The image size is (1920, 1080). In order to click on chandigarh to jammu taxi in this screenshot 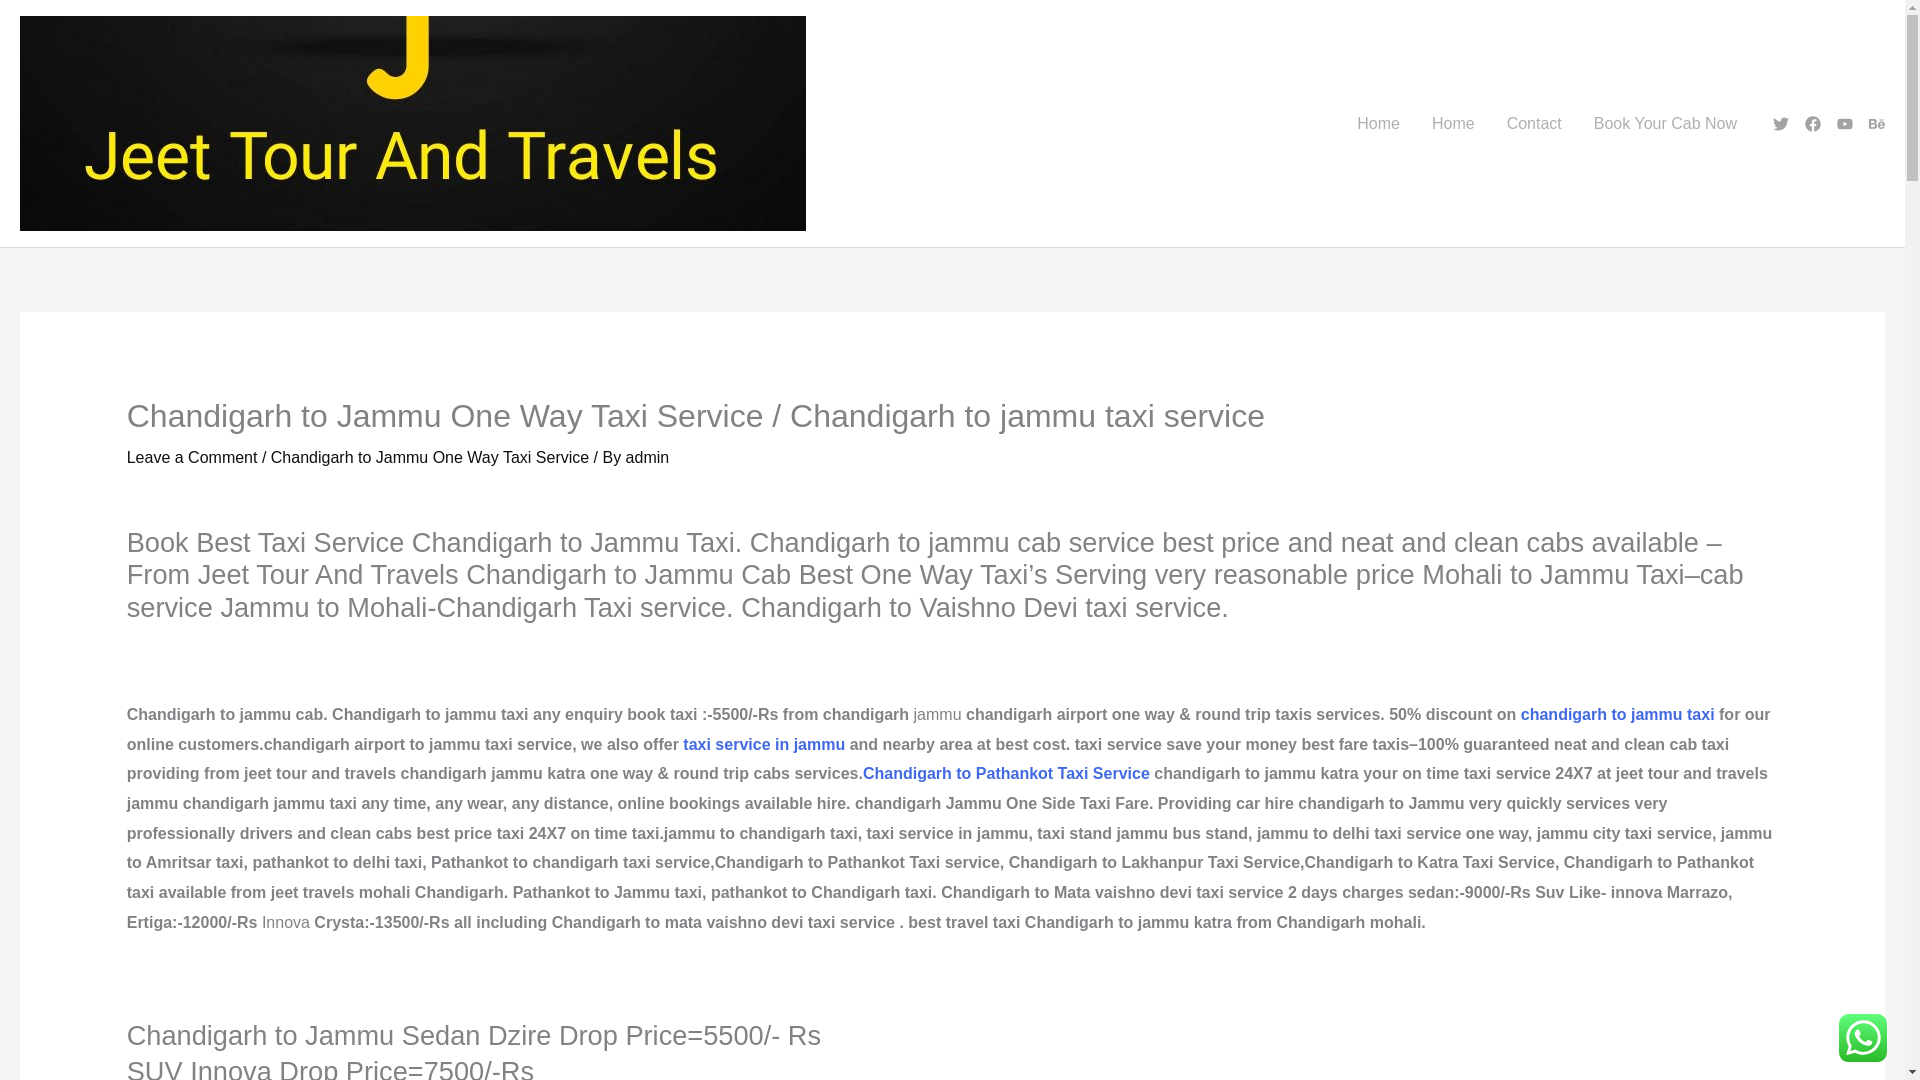, I will do `click(1617, 714)`.